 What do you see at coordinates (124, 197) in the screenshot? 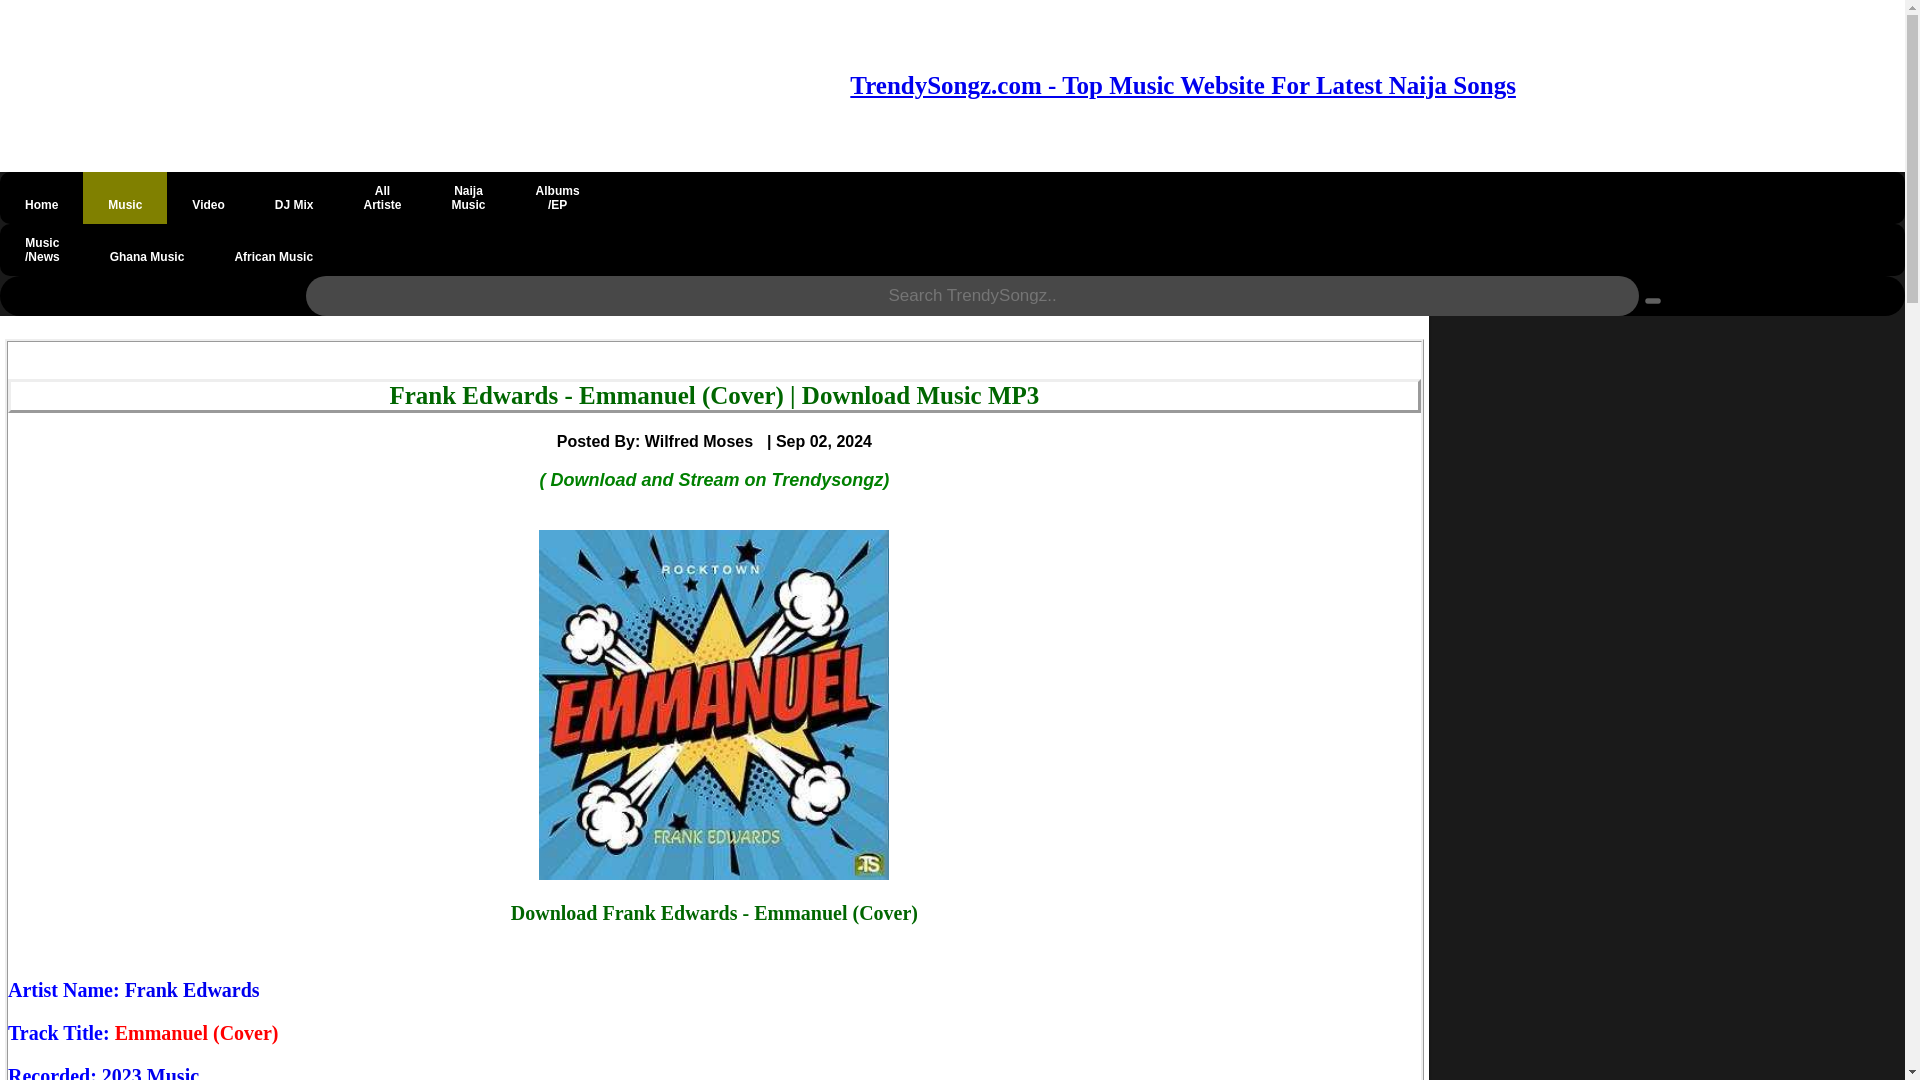
I see `Music` at bounding box center [124, 197].